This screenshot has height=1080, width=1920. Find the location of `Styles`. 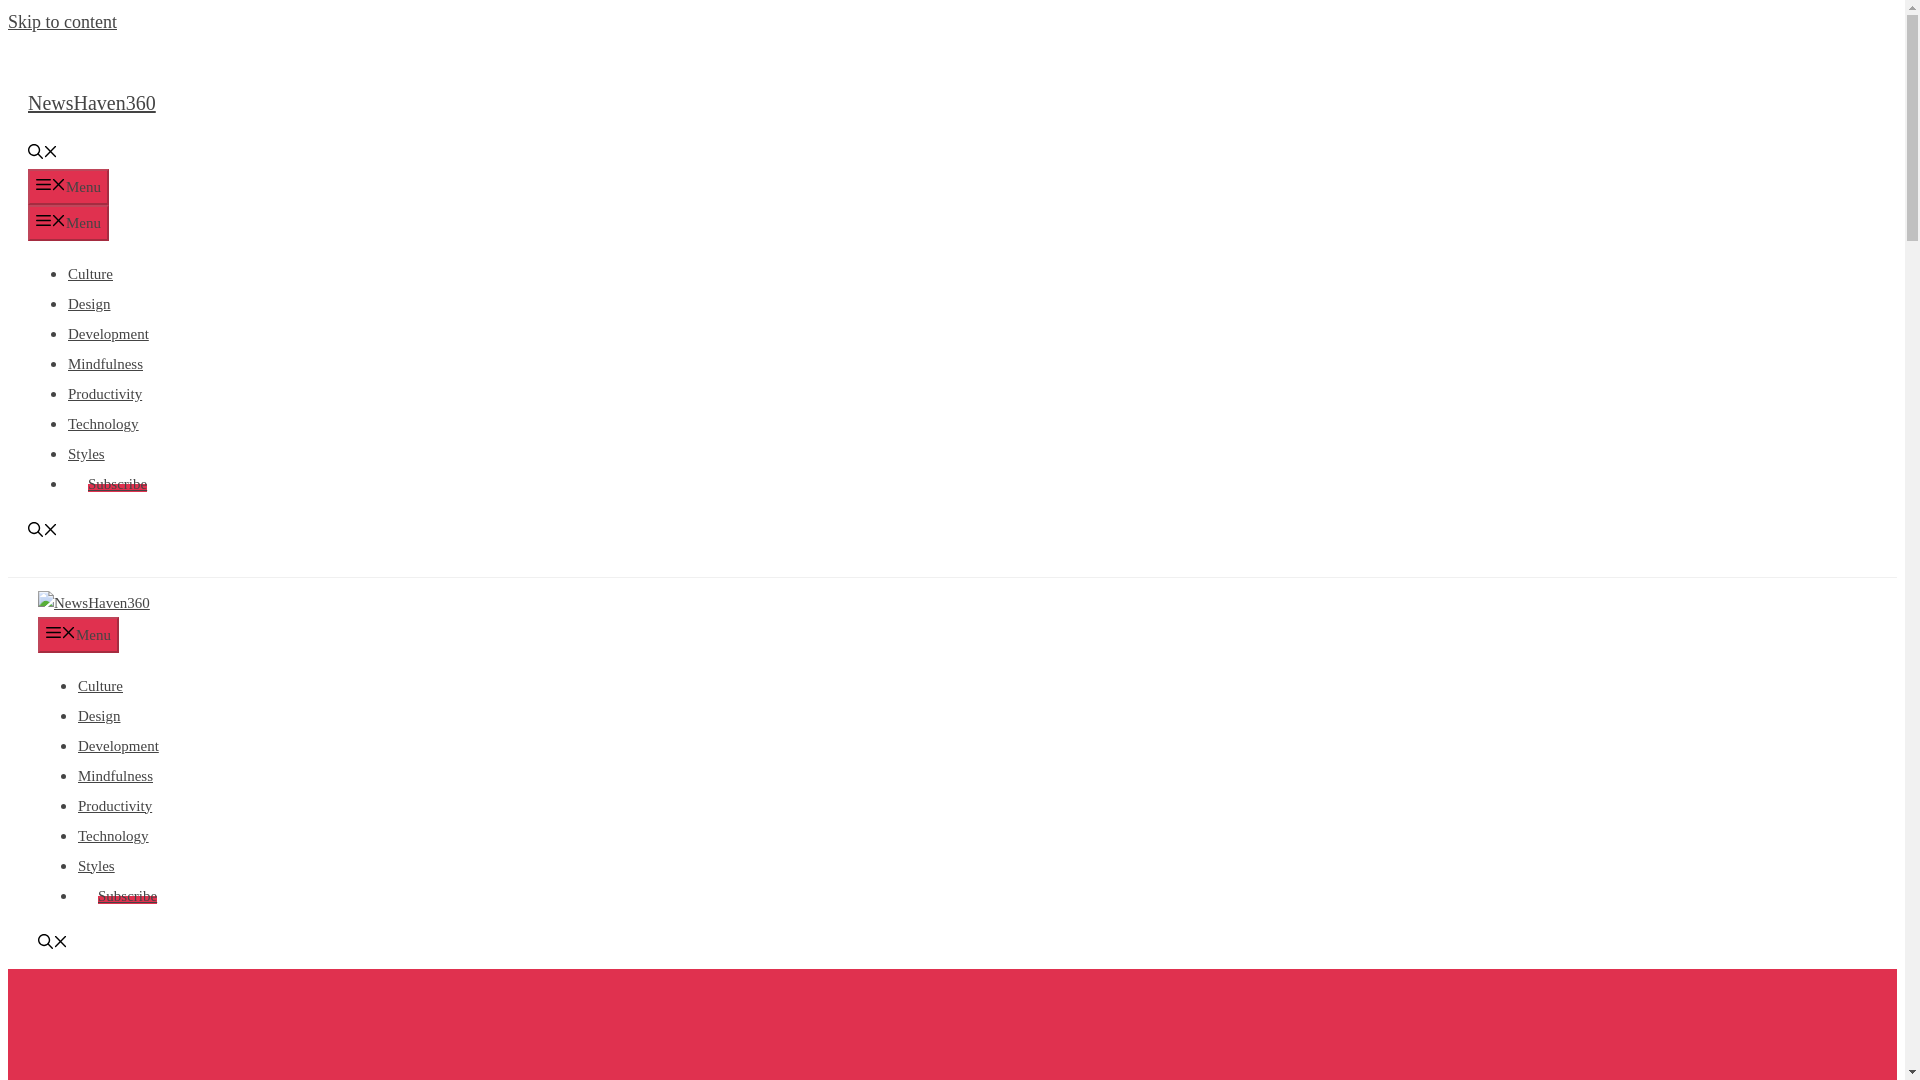

Styles is located at coordinates (96, 865).